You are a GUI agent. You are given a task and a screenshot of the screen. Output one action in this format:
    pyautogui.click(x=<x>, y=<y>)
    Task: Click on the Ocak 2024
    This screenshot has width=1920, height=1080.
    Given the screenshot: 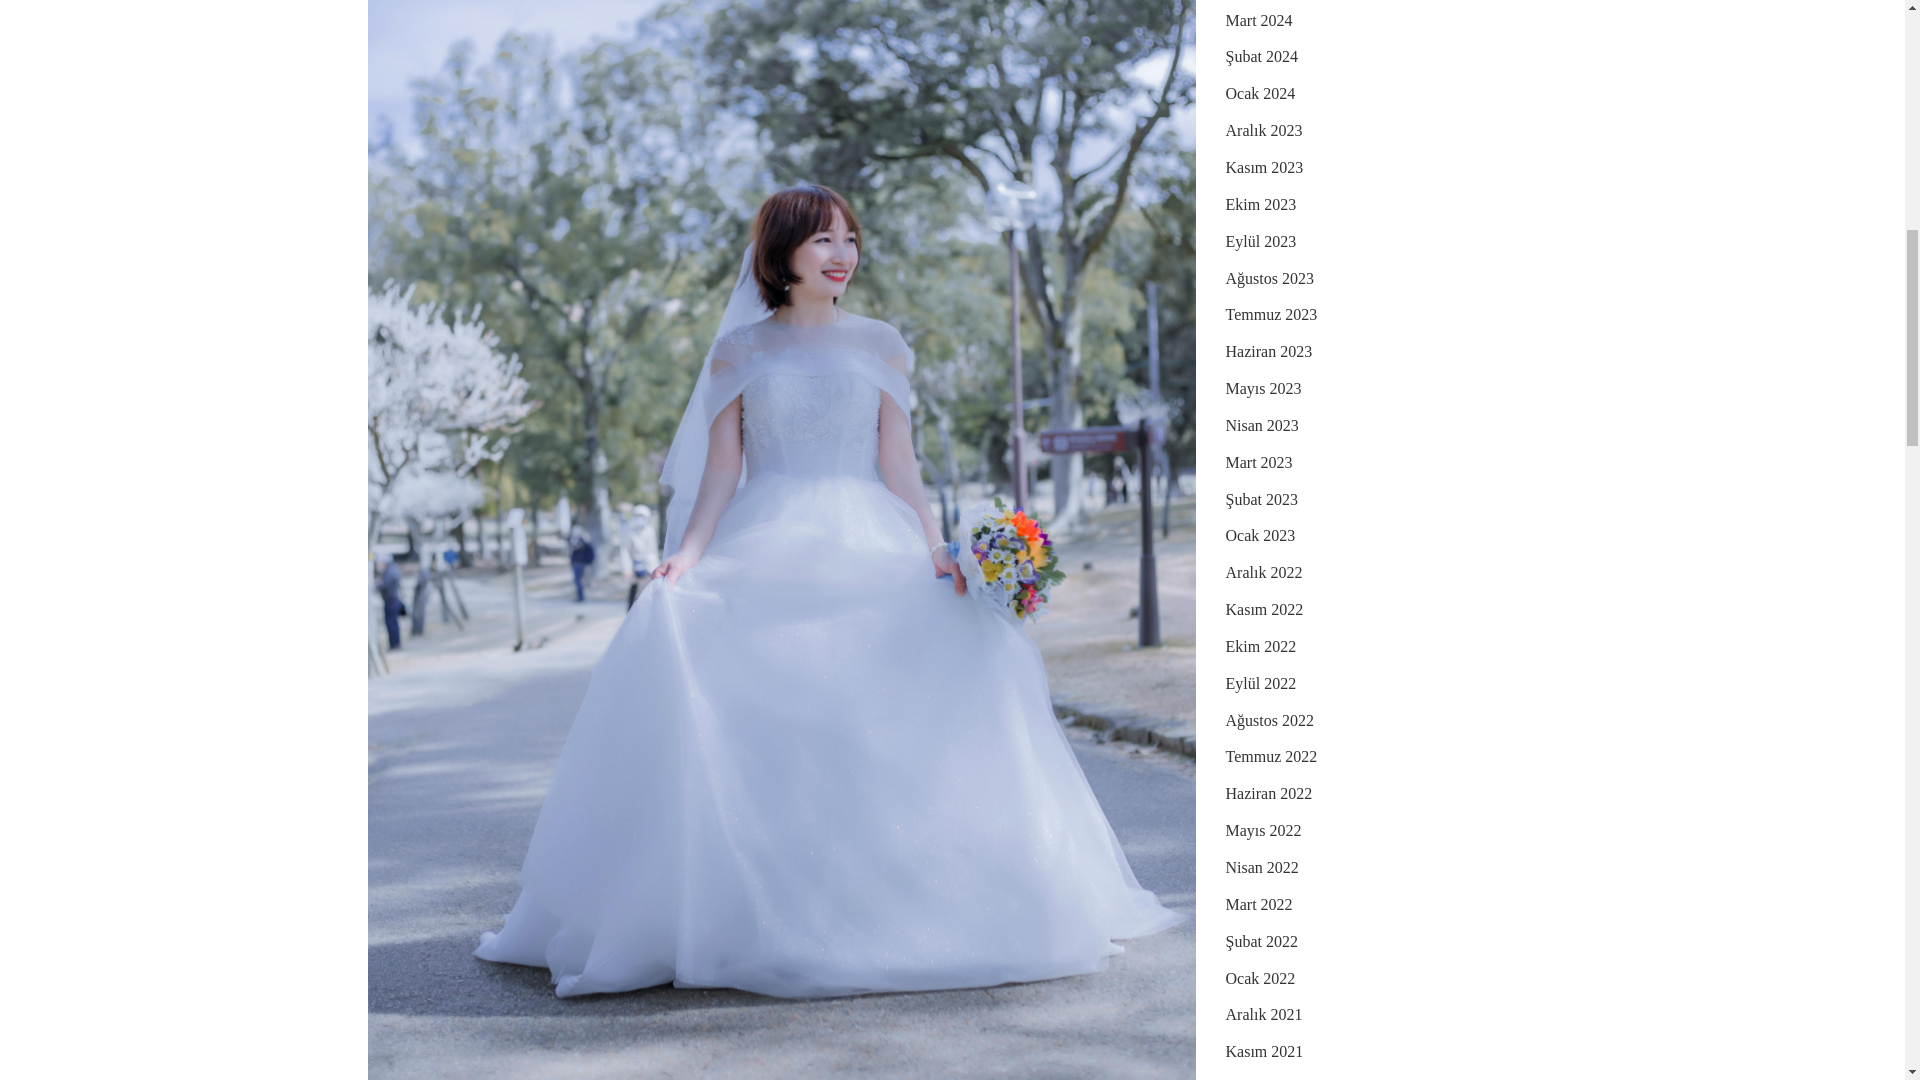 What is the action you would take?
    pyautogui.click(x=1261, y=94)
    